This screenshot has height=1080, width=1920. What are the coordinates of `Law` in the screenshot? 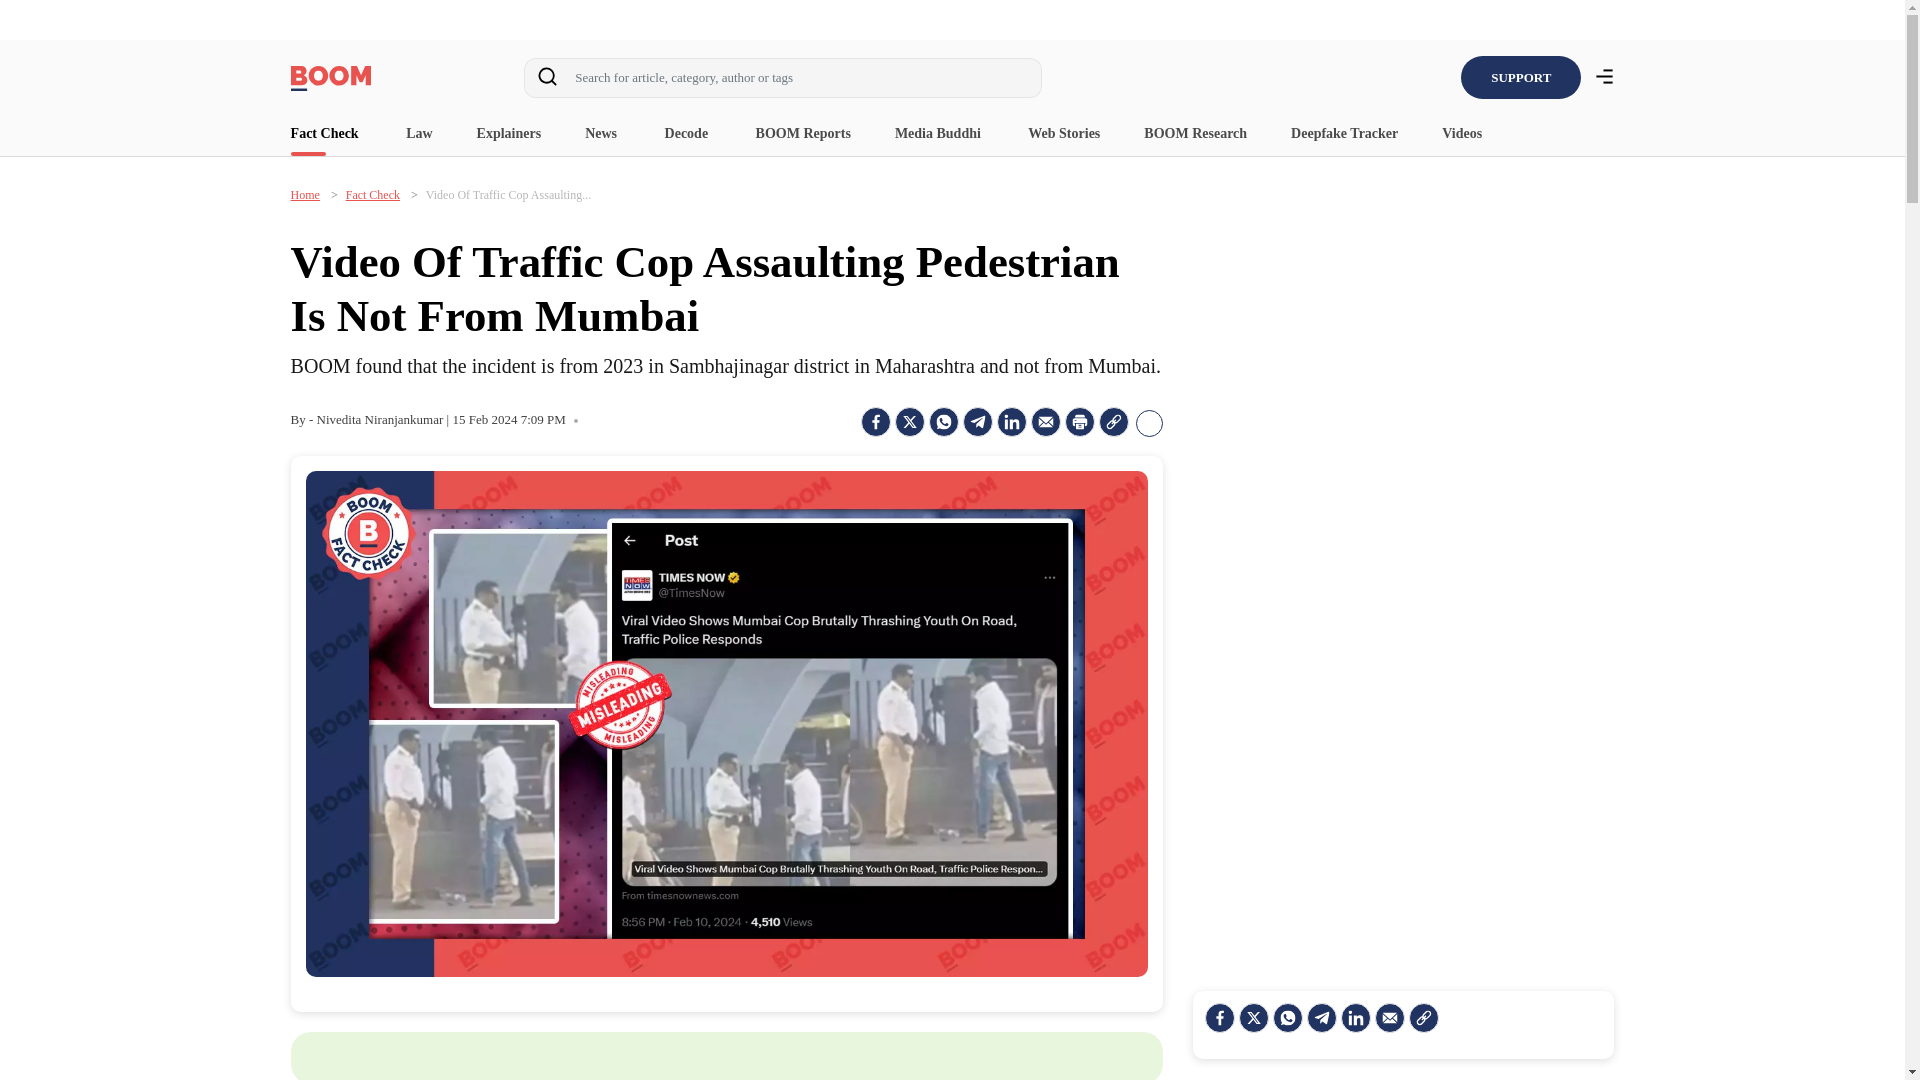 It's located at (418, 134).